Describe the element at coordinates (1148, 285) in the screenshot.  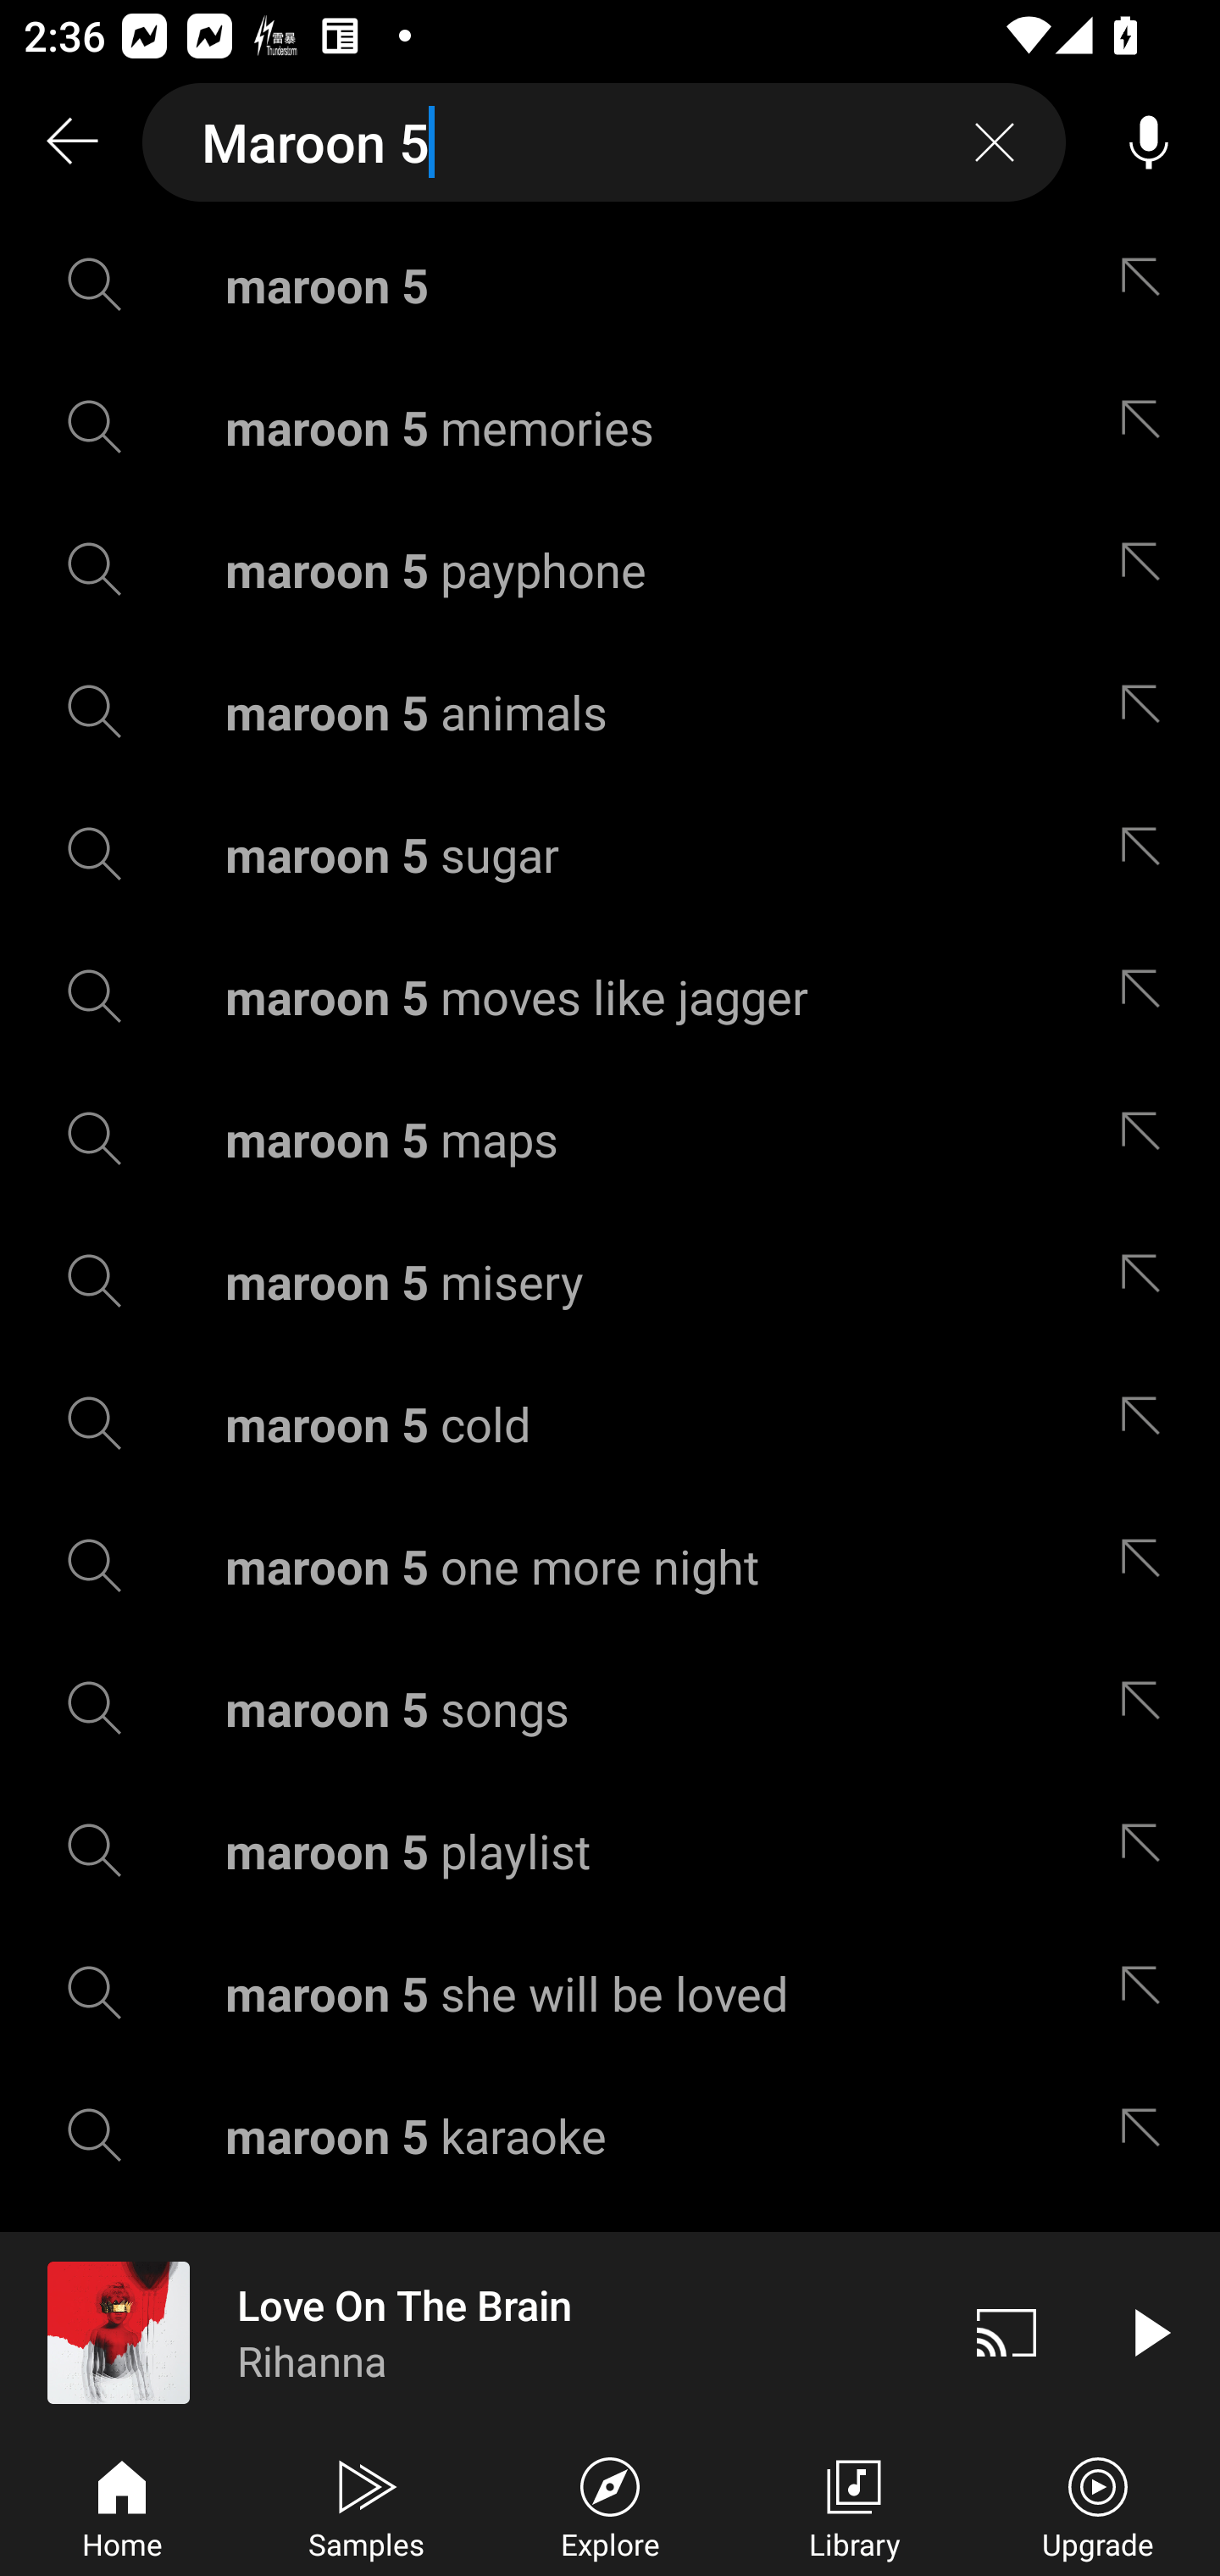
I see `Edit suggestion maroon 5` at that location.